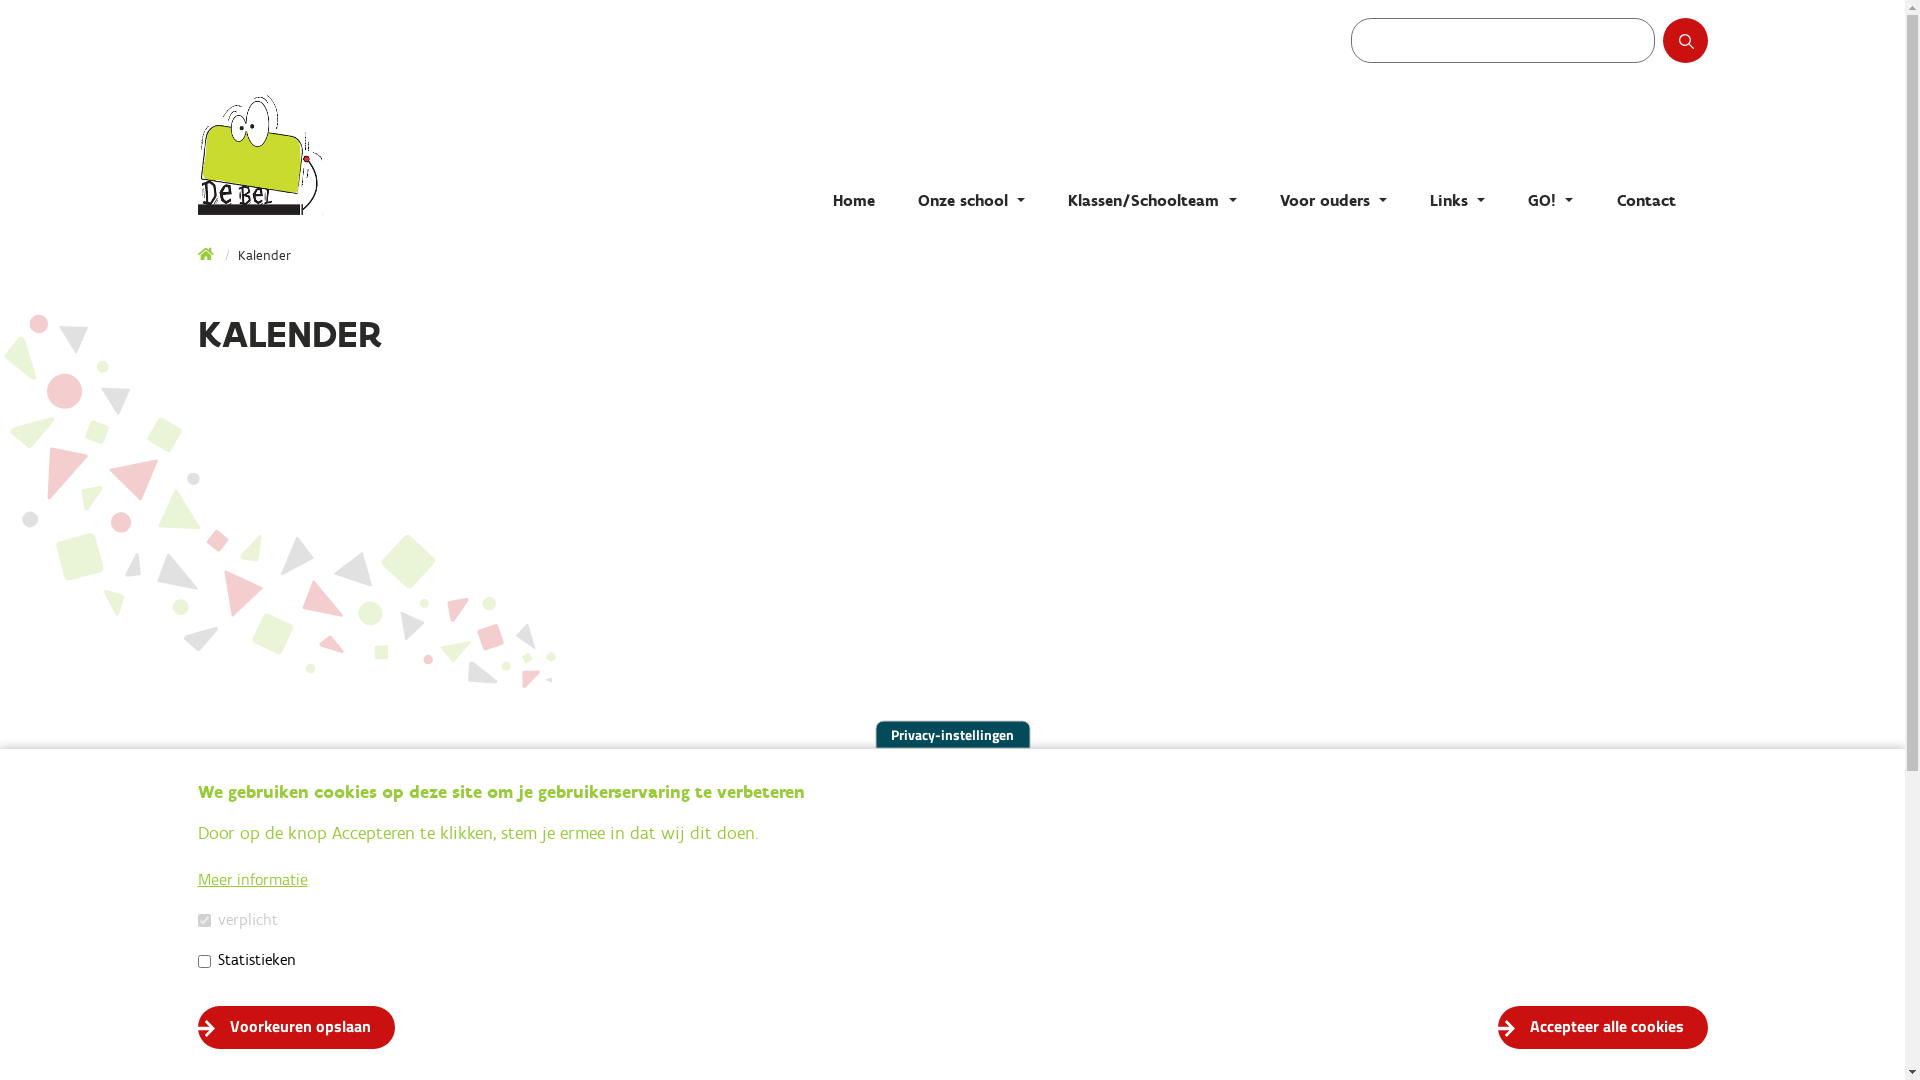 The image size is (1920, 1080). I want to click on Home, so click(207, 256).